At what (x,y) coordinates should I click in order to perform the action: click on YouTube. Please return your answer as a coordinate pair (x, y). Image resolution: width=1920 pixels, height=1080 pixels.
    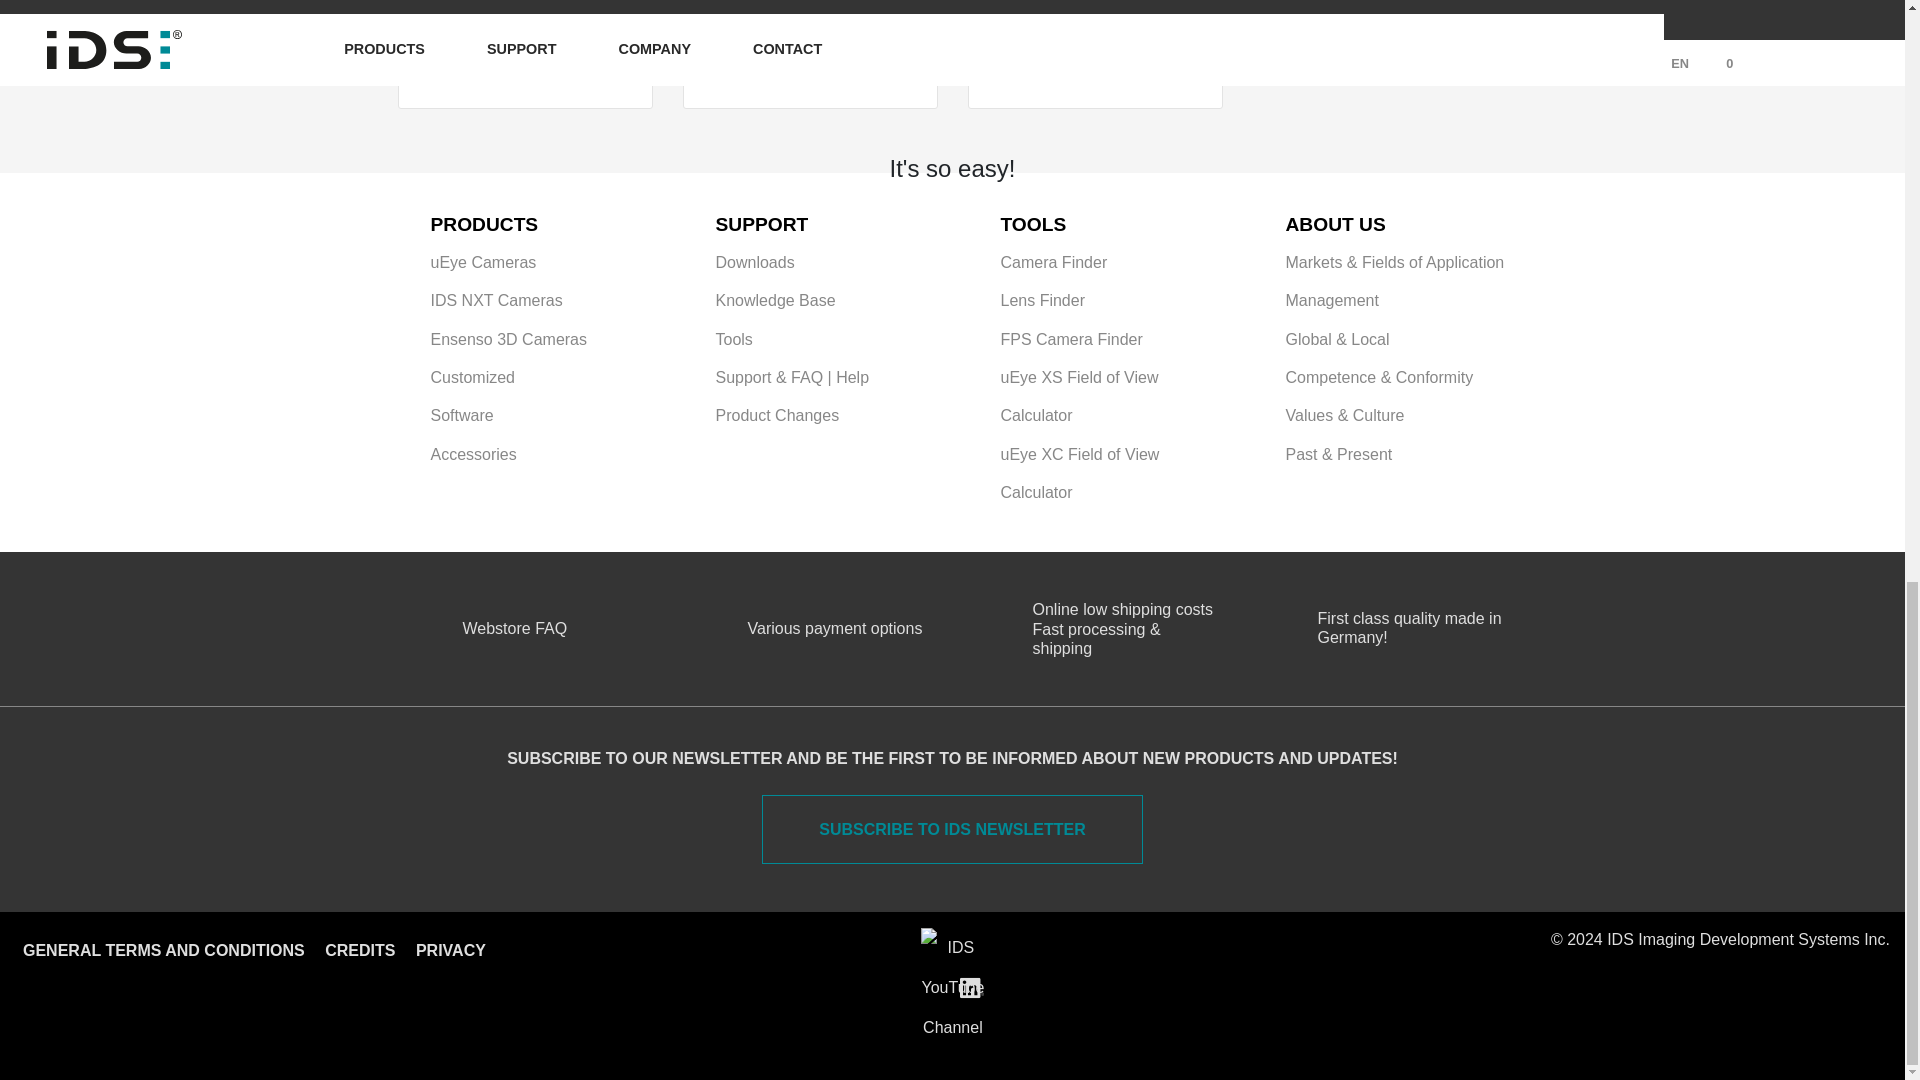
    Looking at the image, I should click on (952, 986).